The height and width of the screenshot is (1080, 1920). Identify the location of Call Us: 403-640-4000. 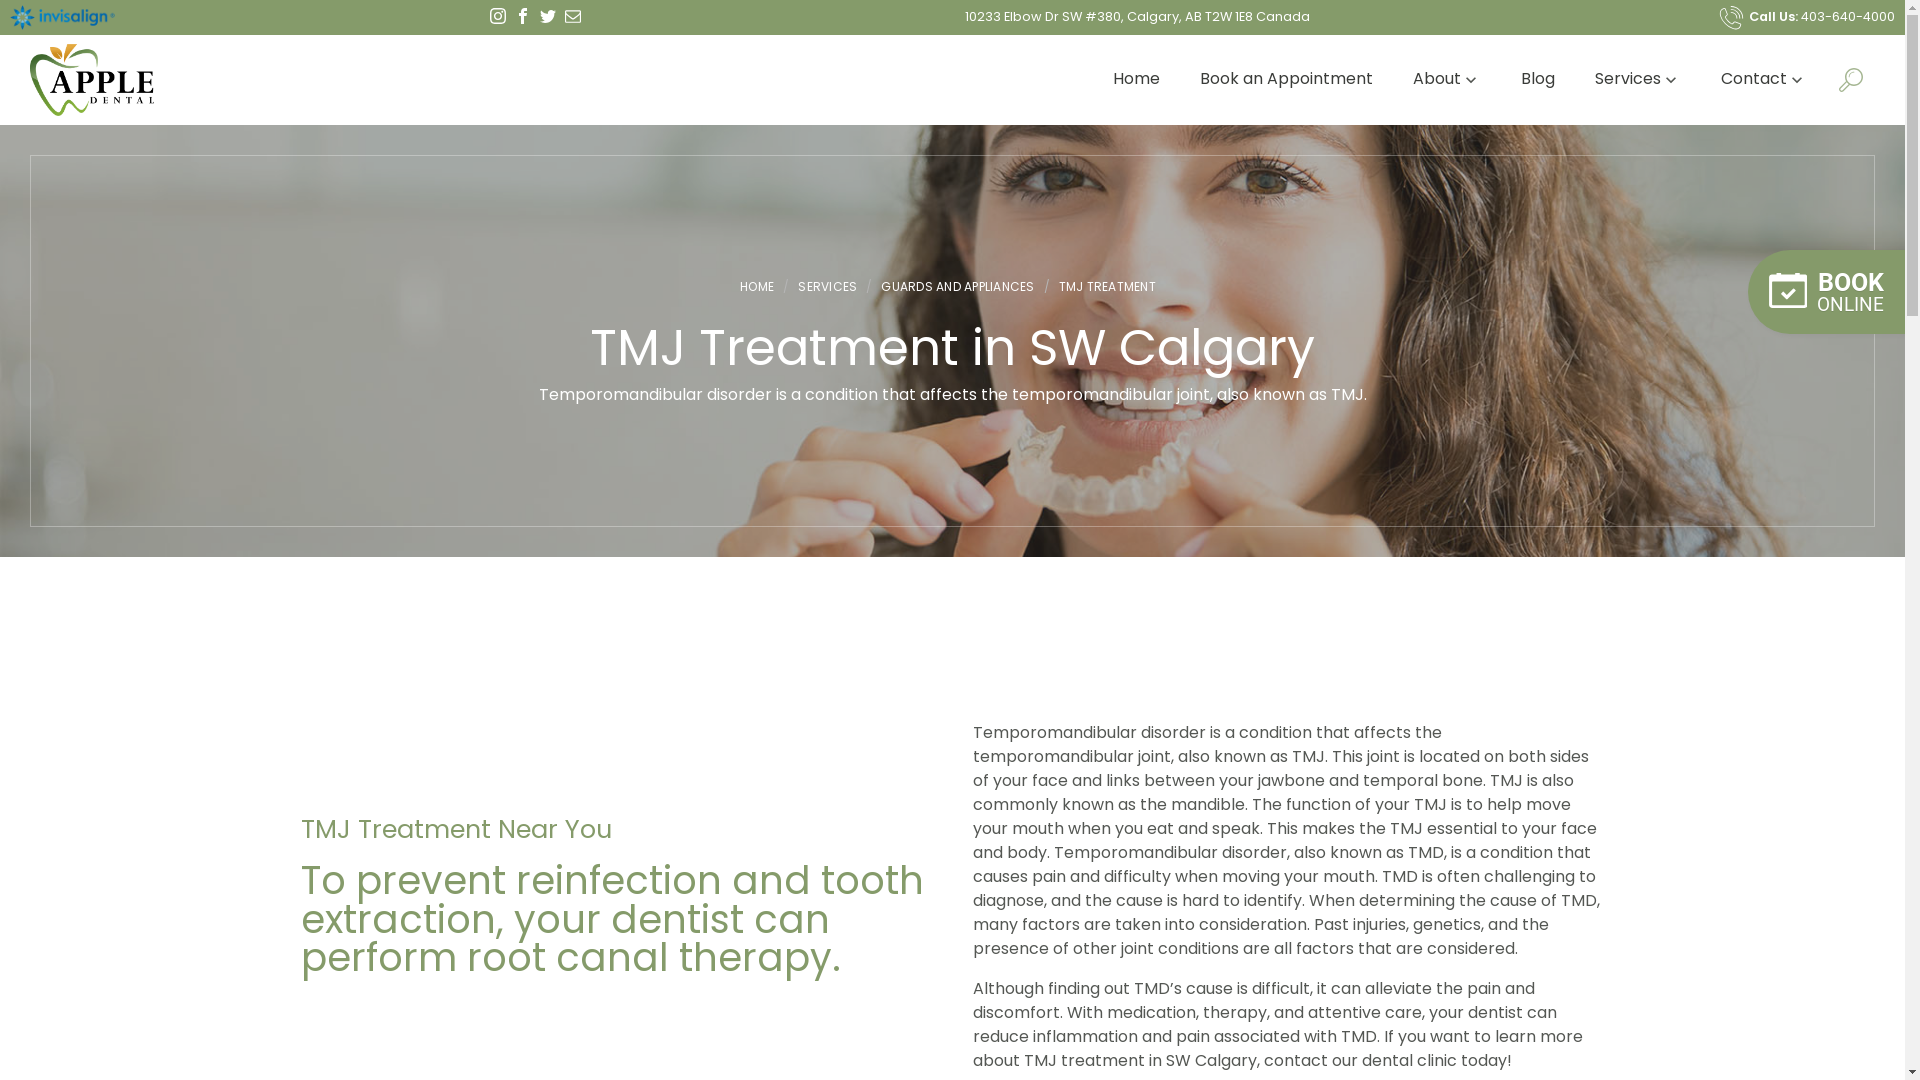
(1807, 16).